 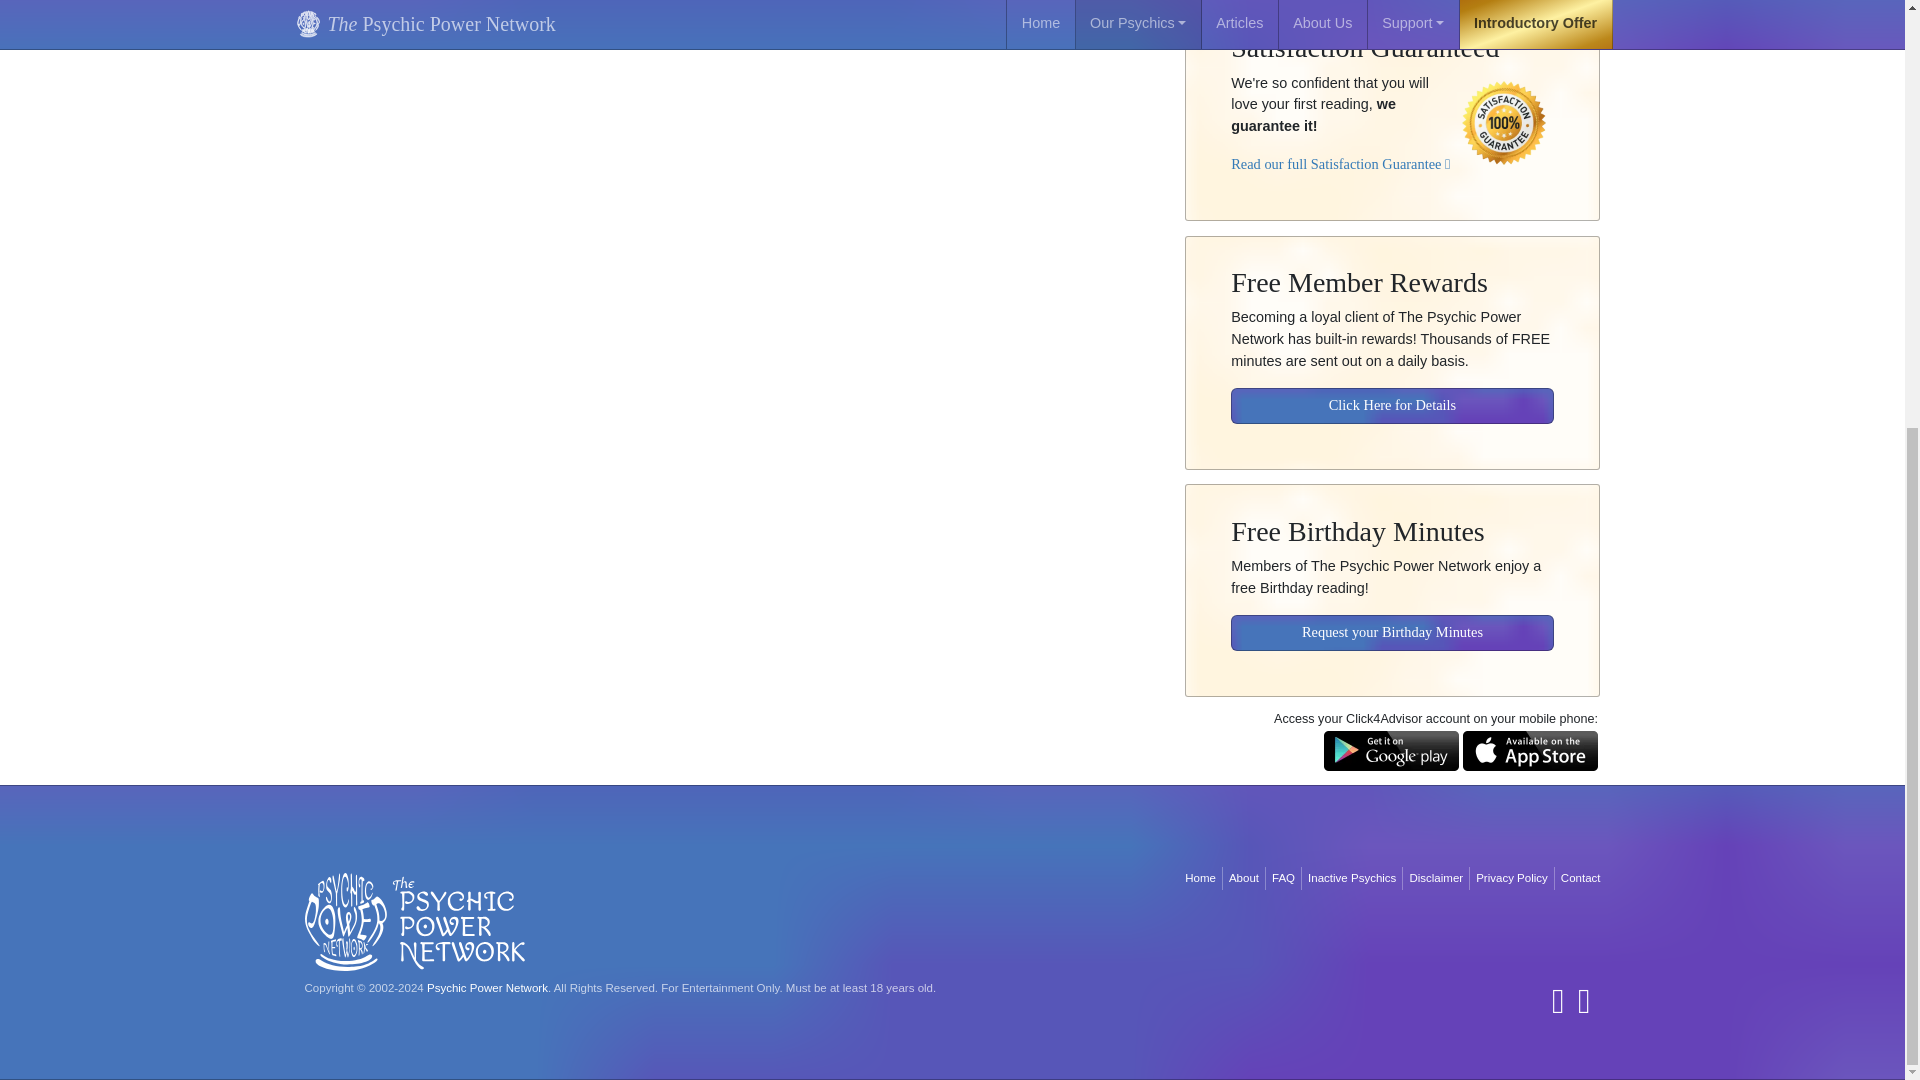 I want to click on Home, so click(x=1200, y=878).